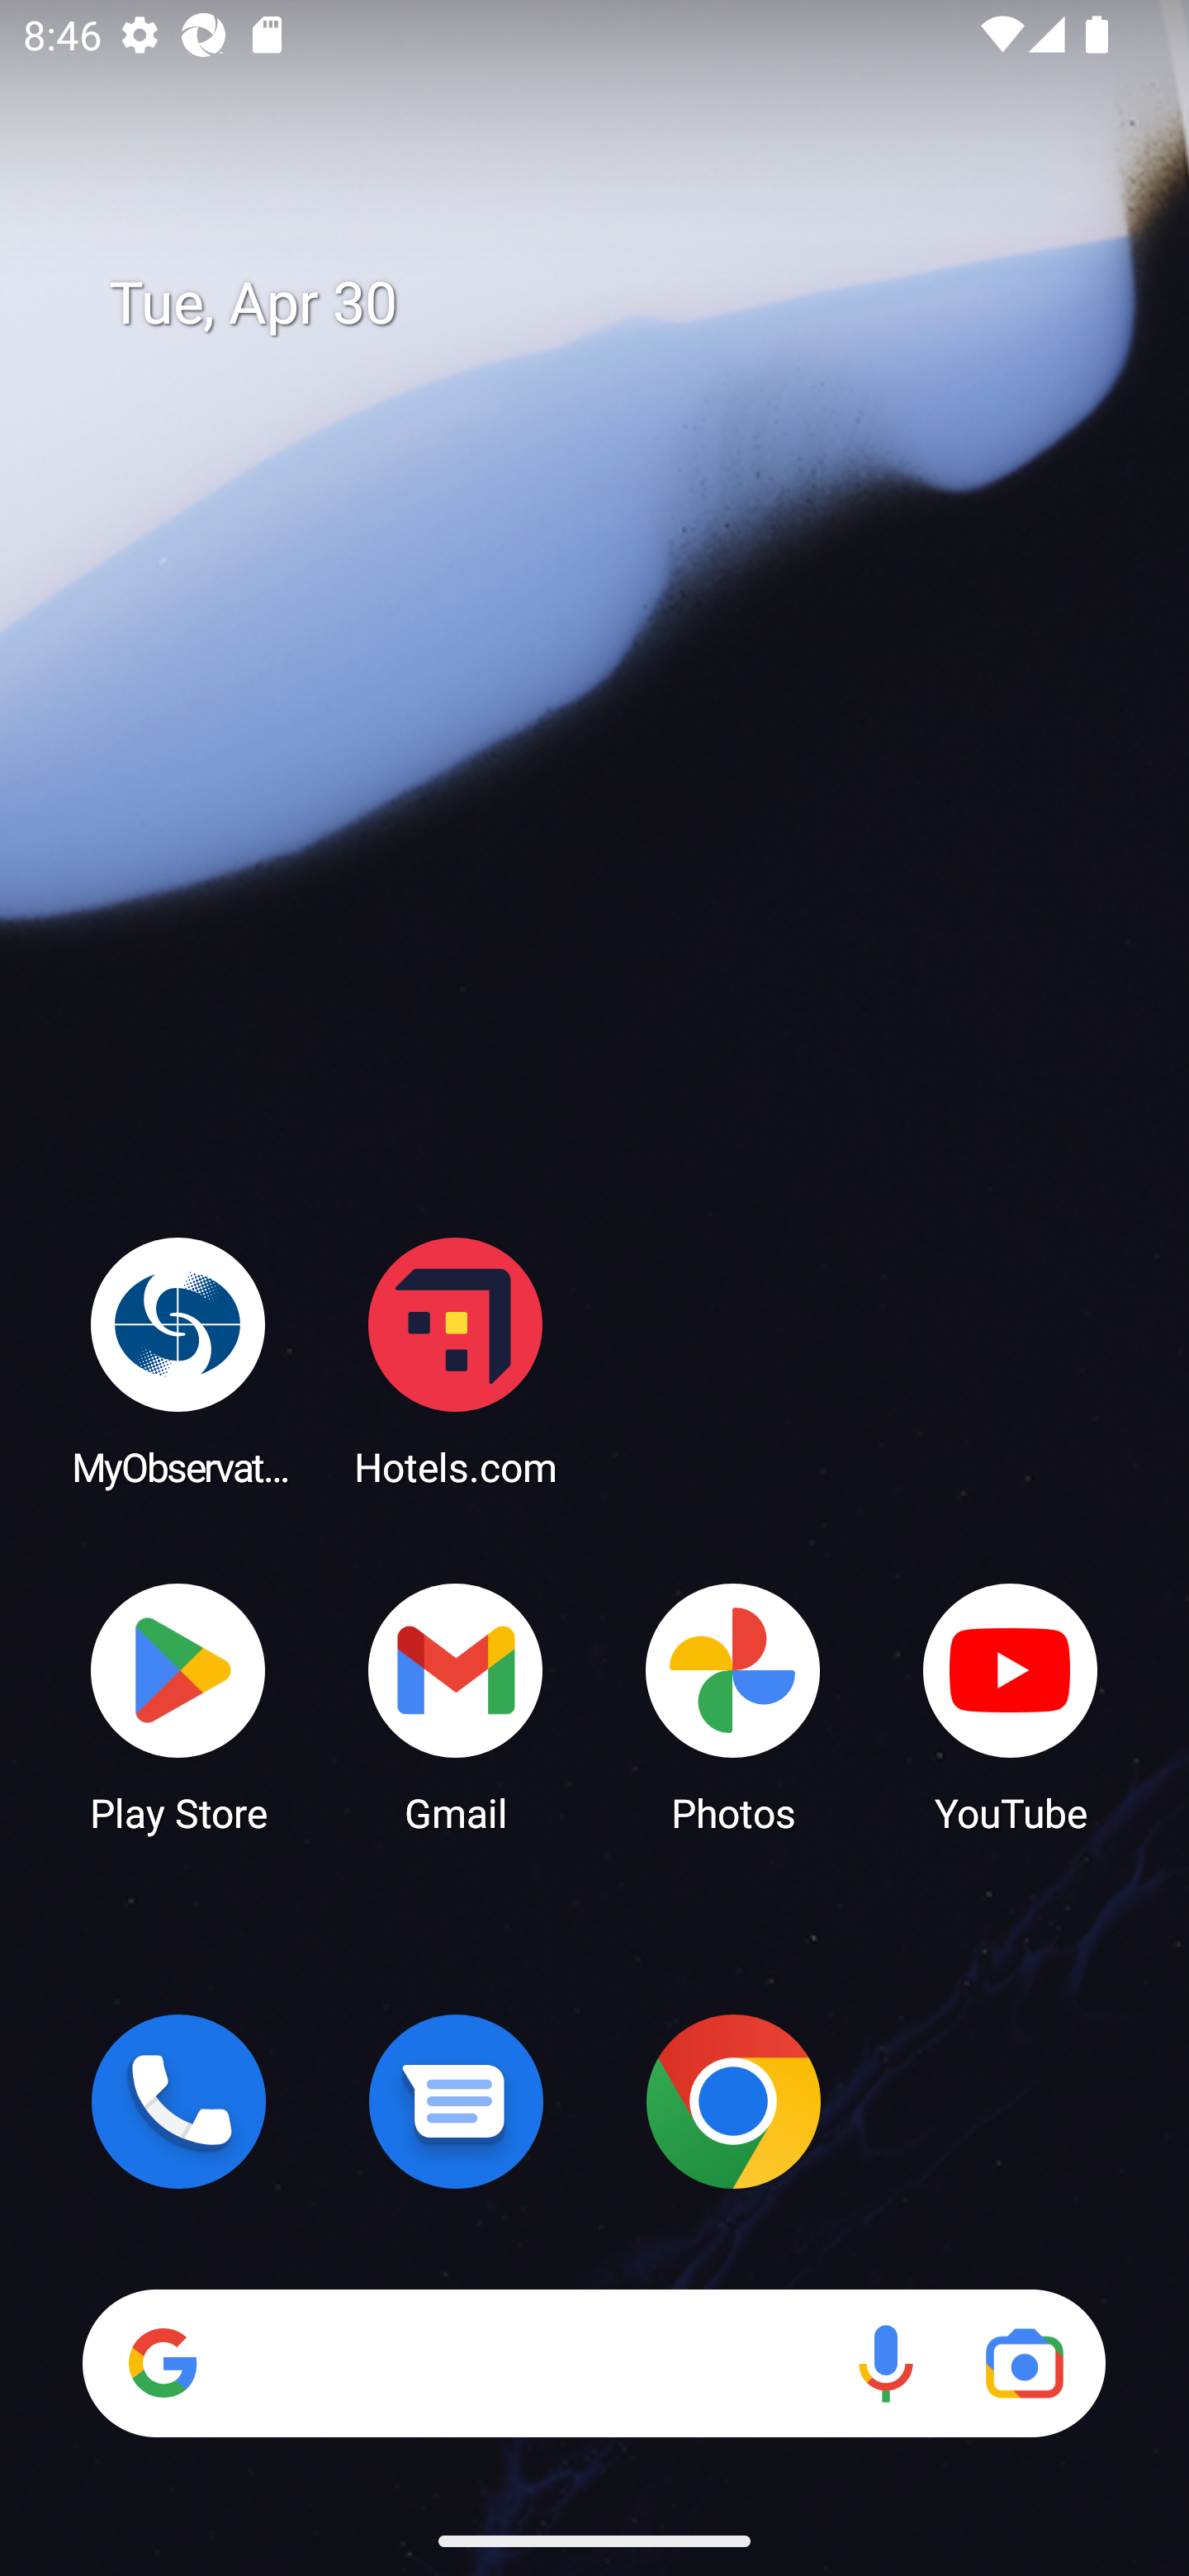  What do you see at coordinates (1024, 2363) in the screenshot?
I see `Google Lens` at bounding box center [1024, 2363].